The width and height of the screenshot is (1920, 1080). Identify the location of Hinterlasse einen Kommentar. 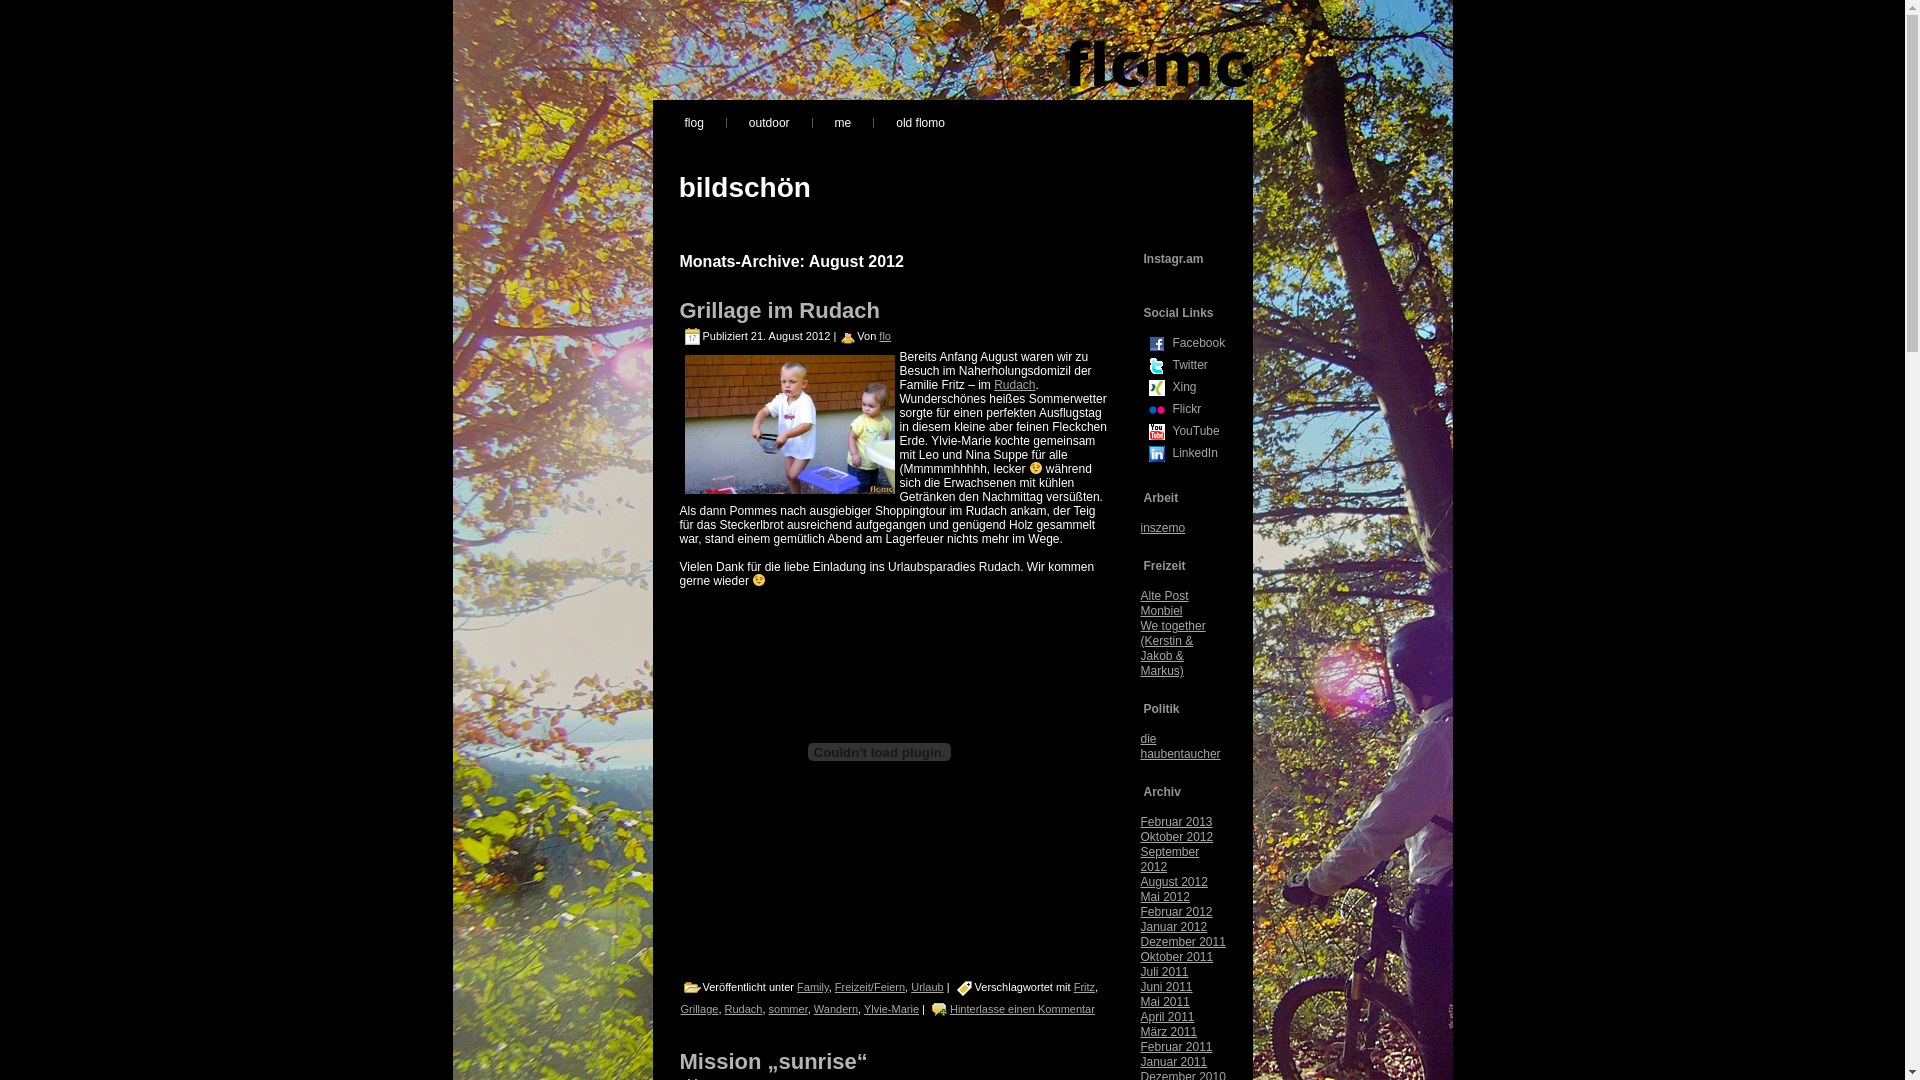
(1022, 1009).